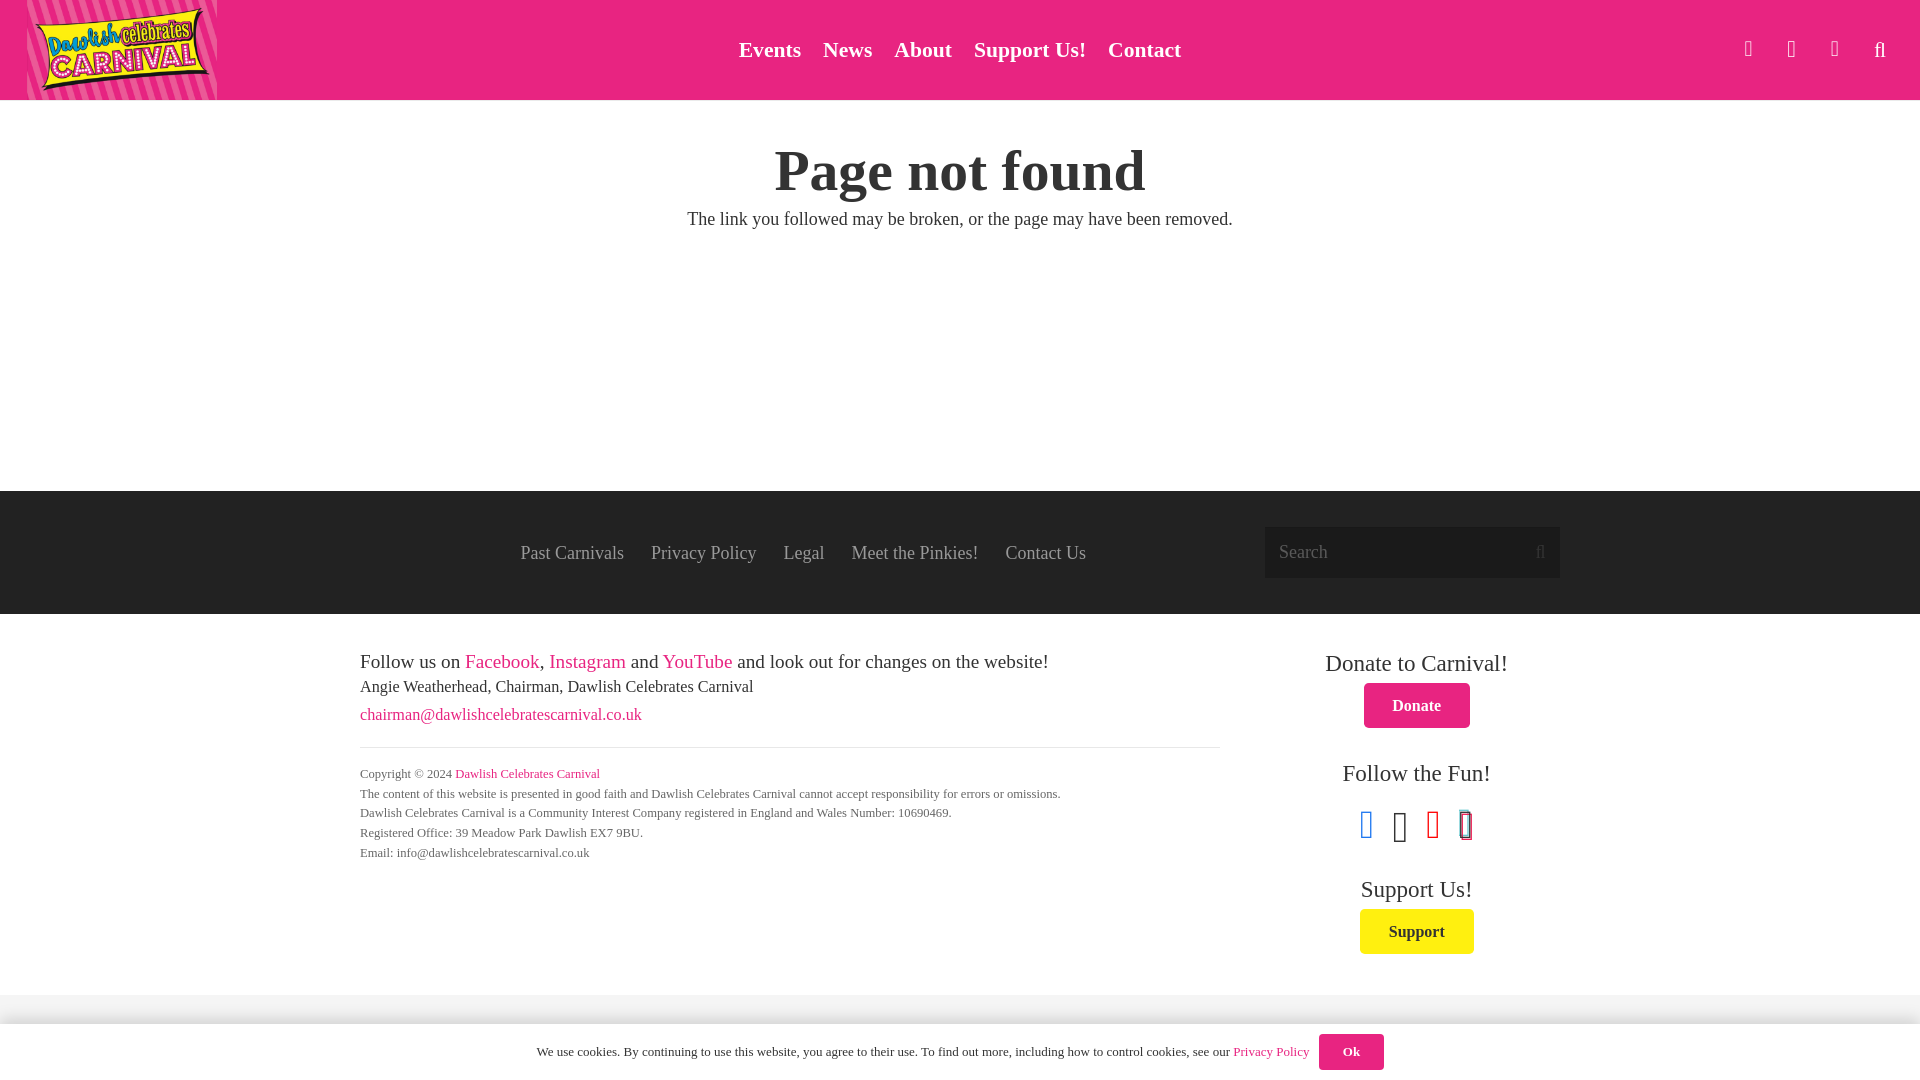  I want to click on Donate to Carnival!, so click(1416, 704).